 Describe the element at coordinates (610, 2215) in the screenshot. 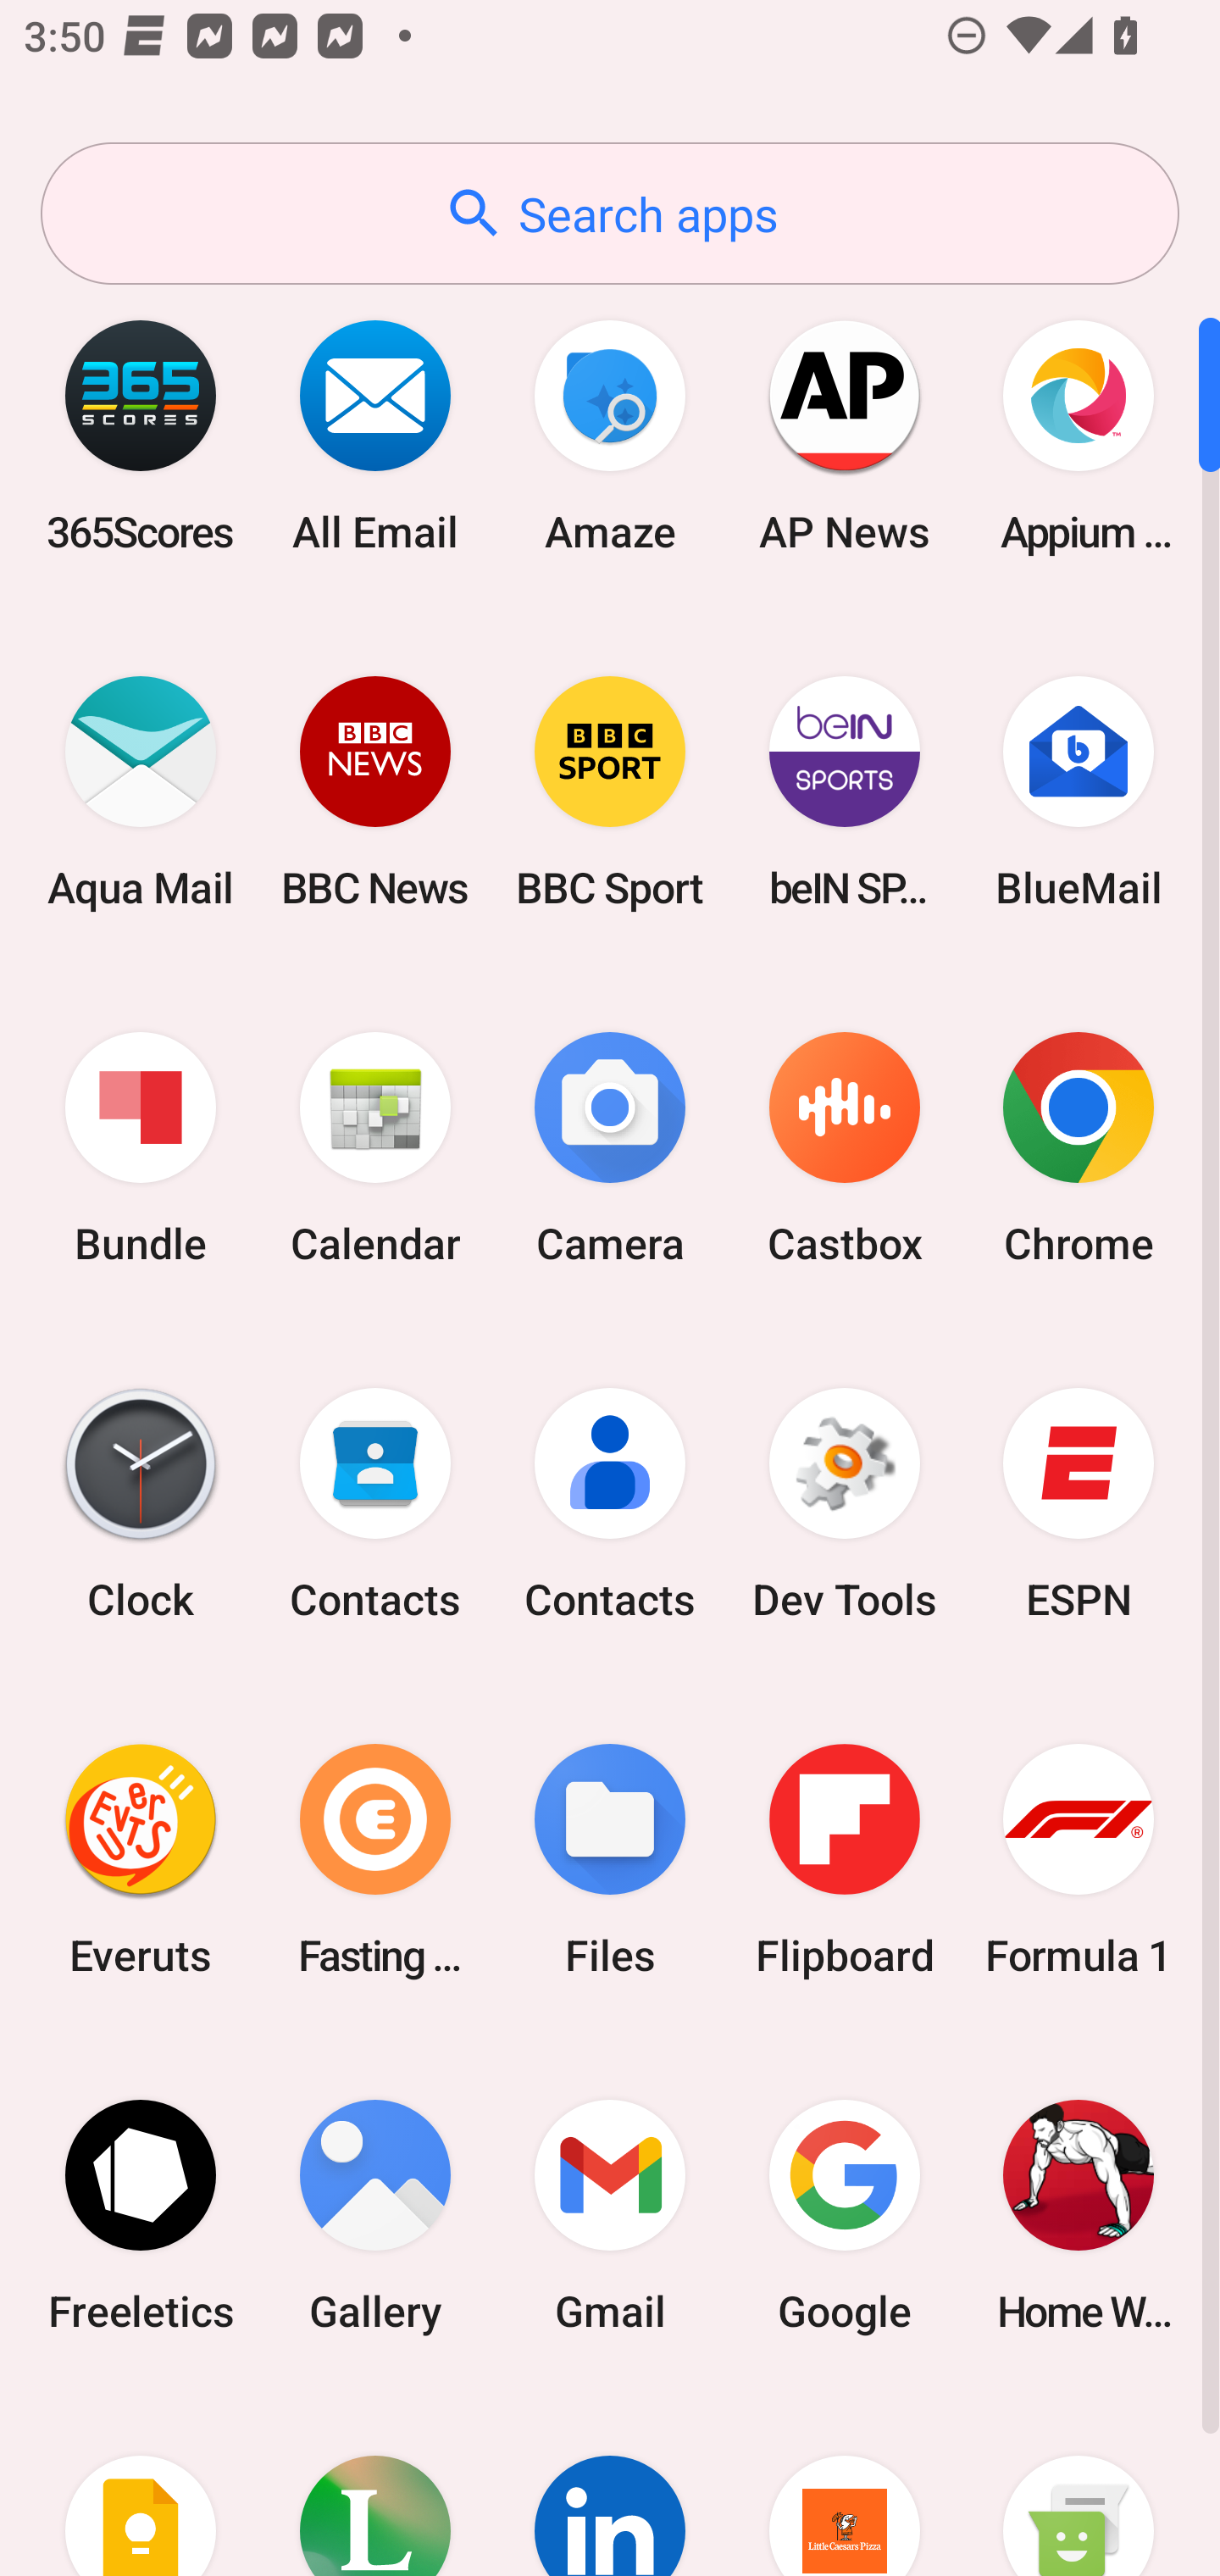

I see `Gmail` at that location.